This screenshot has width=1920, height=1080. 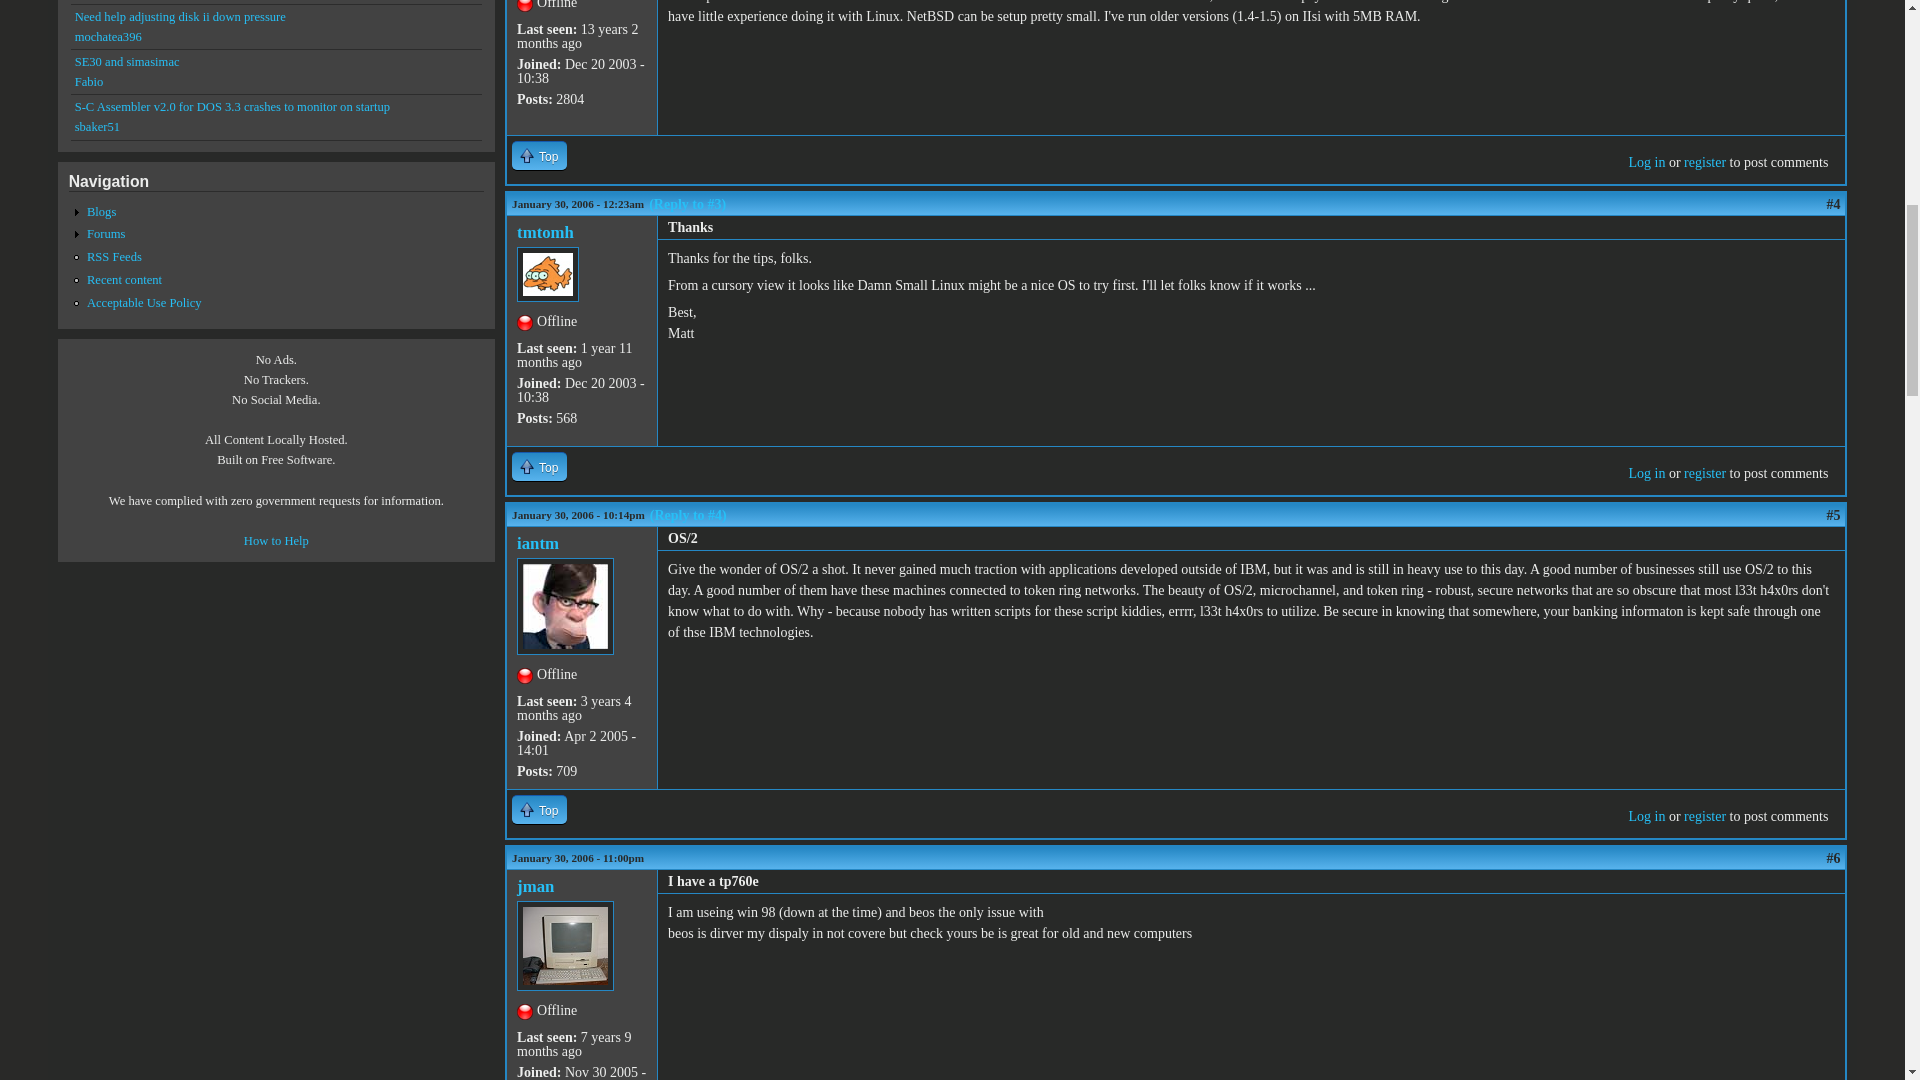 I want to click on jman's picture, so click(x=565, y=946).